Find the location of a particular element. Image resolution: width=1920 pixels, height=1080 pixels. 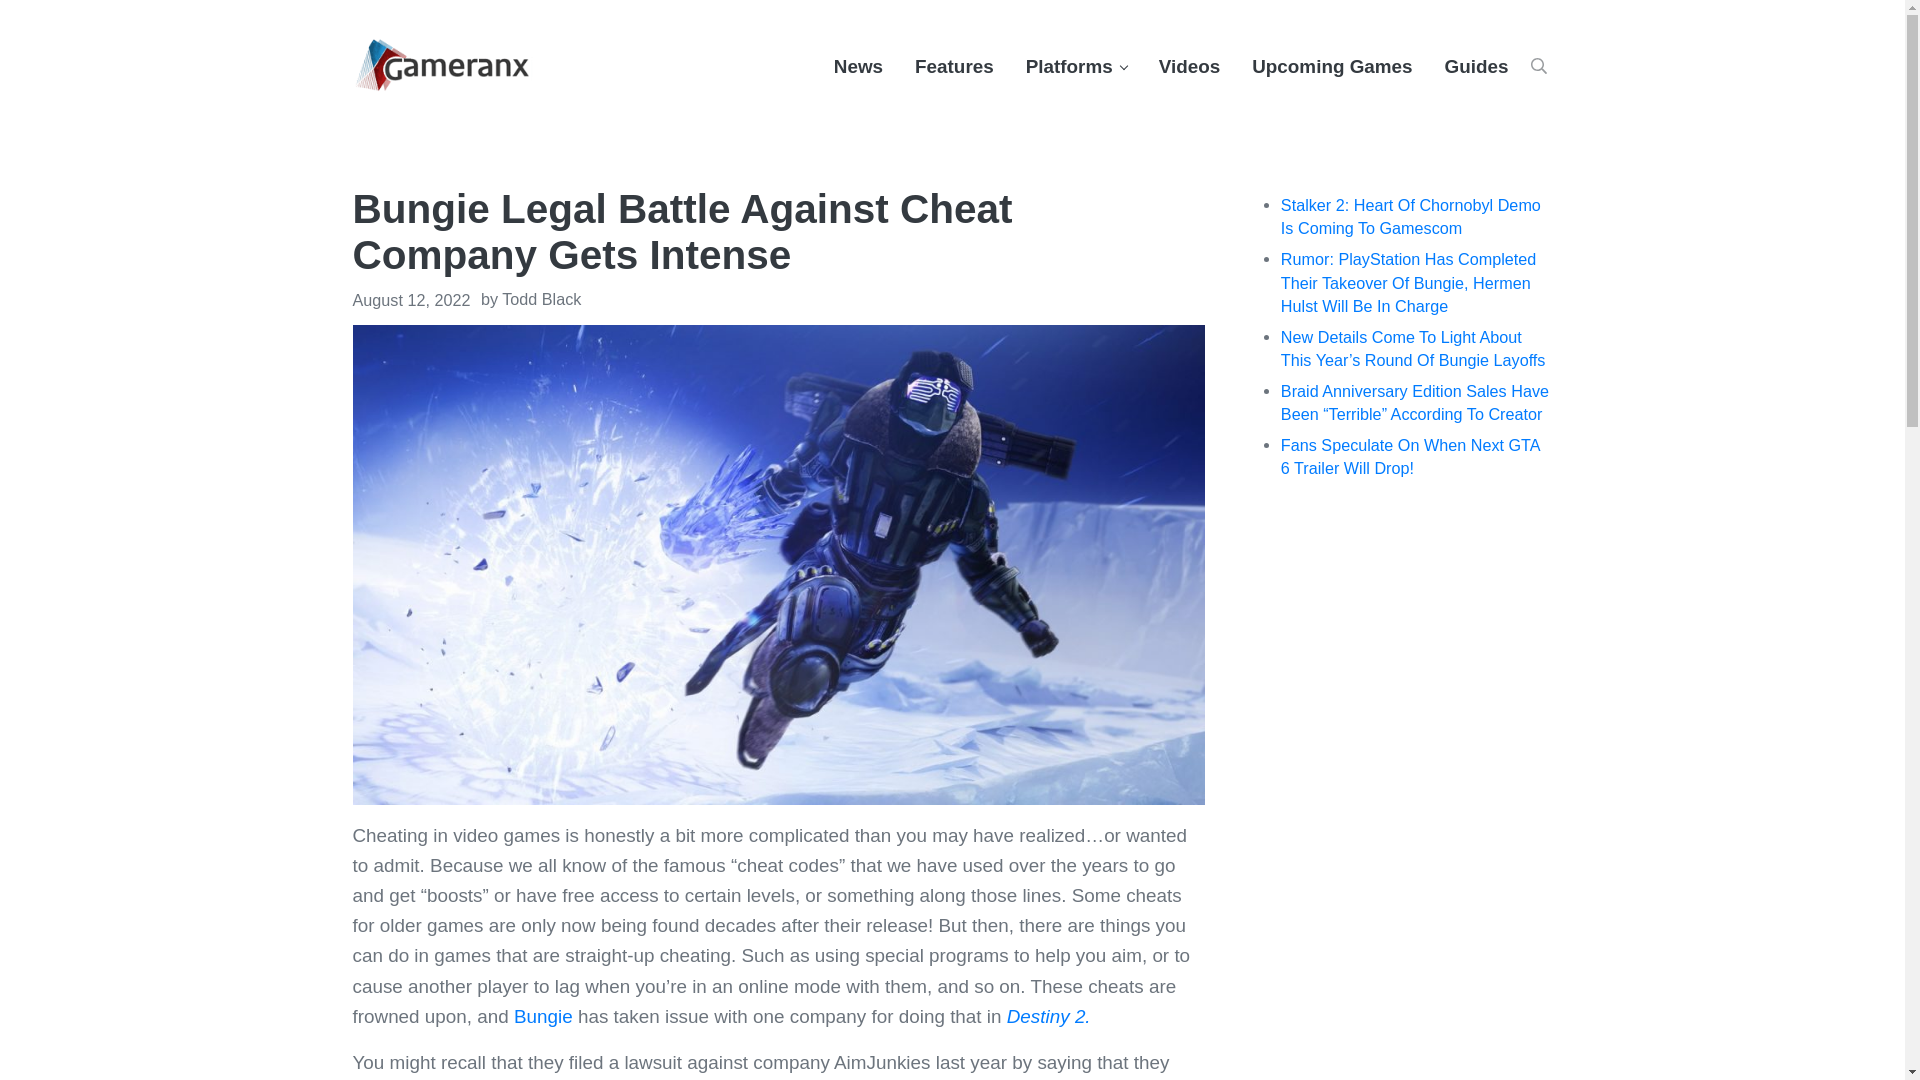

Features is located at coordinates (954, 66).